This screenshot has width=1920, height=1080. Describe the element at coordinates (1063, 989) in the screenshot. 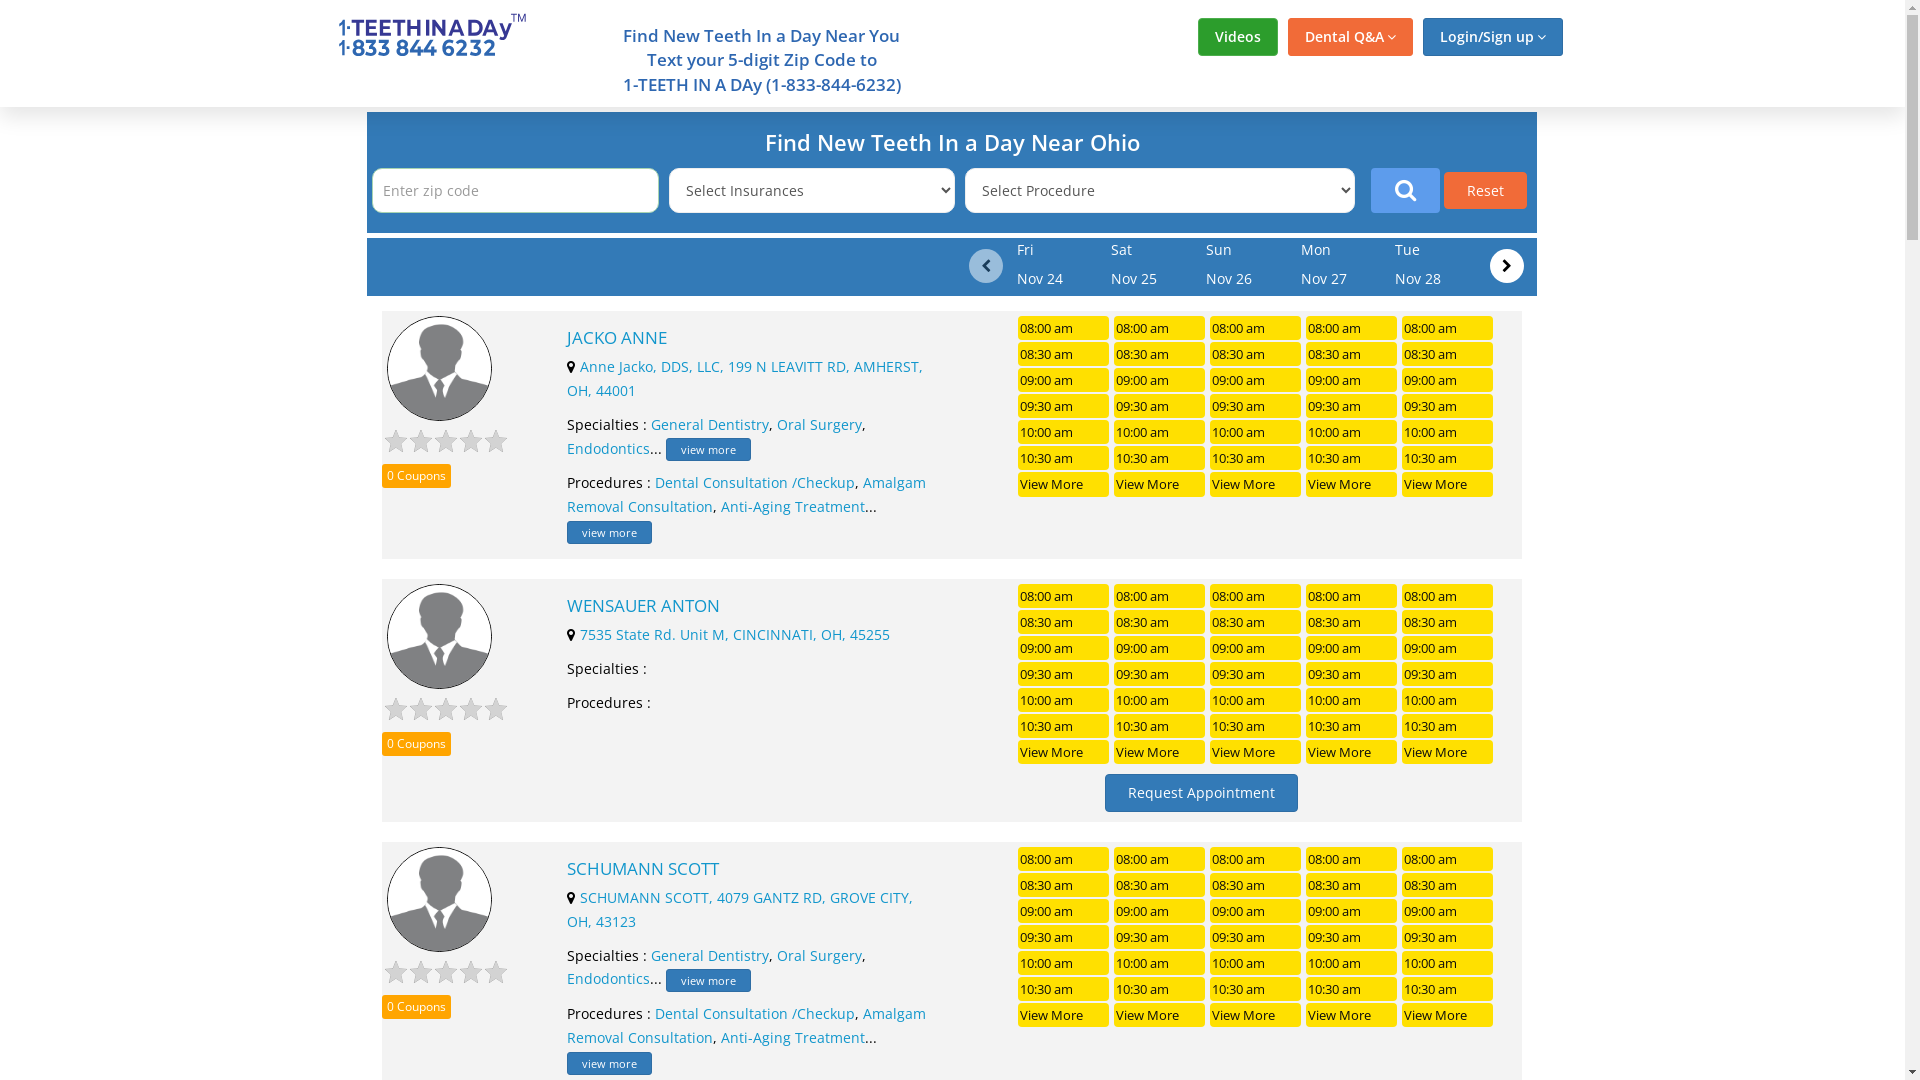

I see `10:30 am` at that location.